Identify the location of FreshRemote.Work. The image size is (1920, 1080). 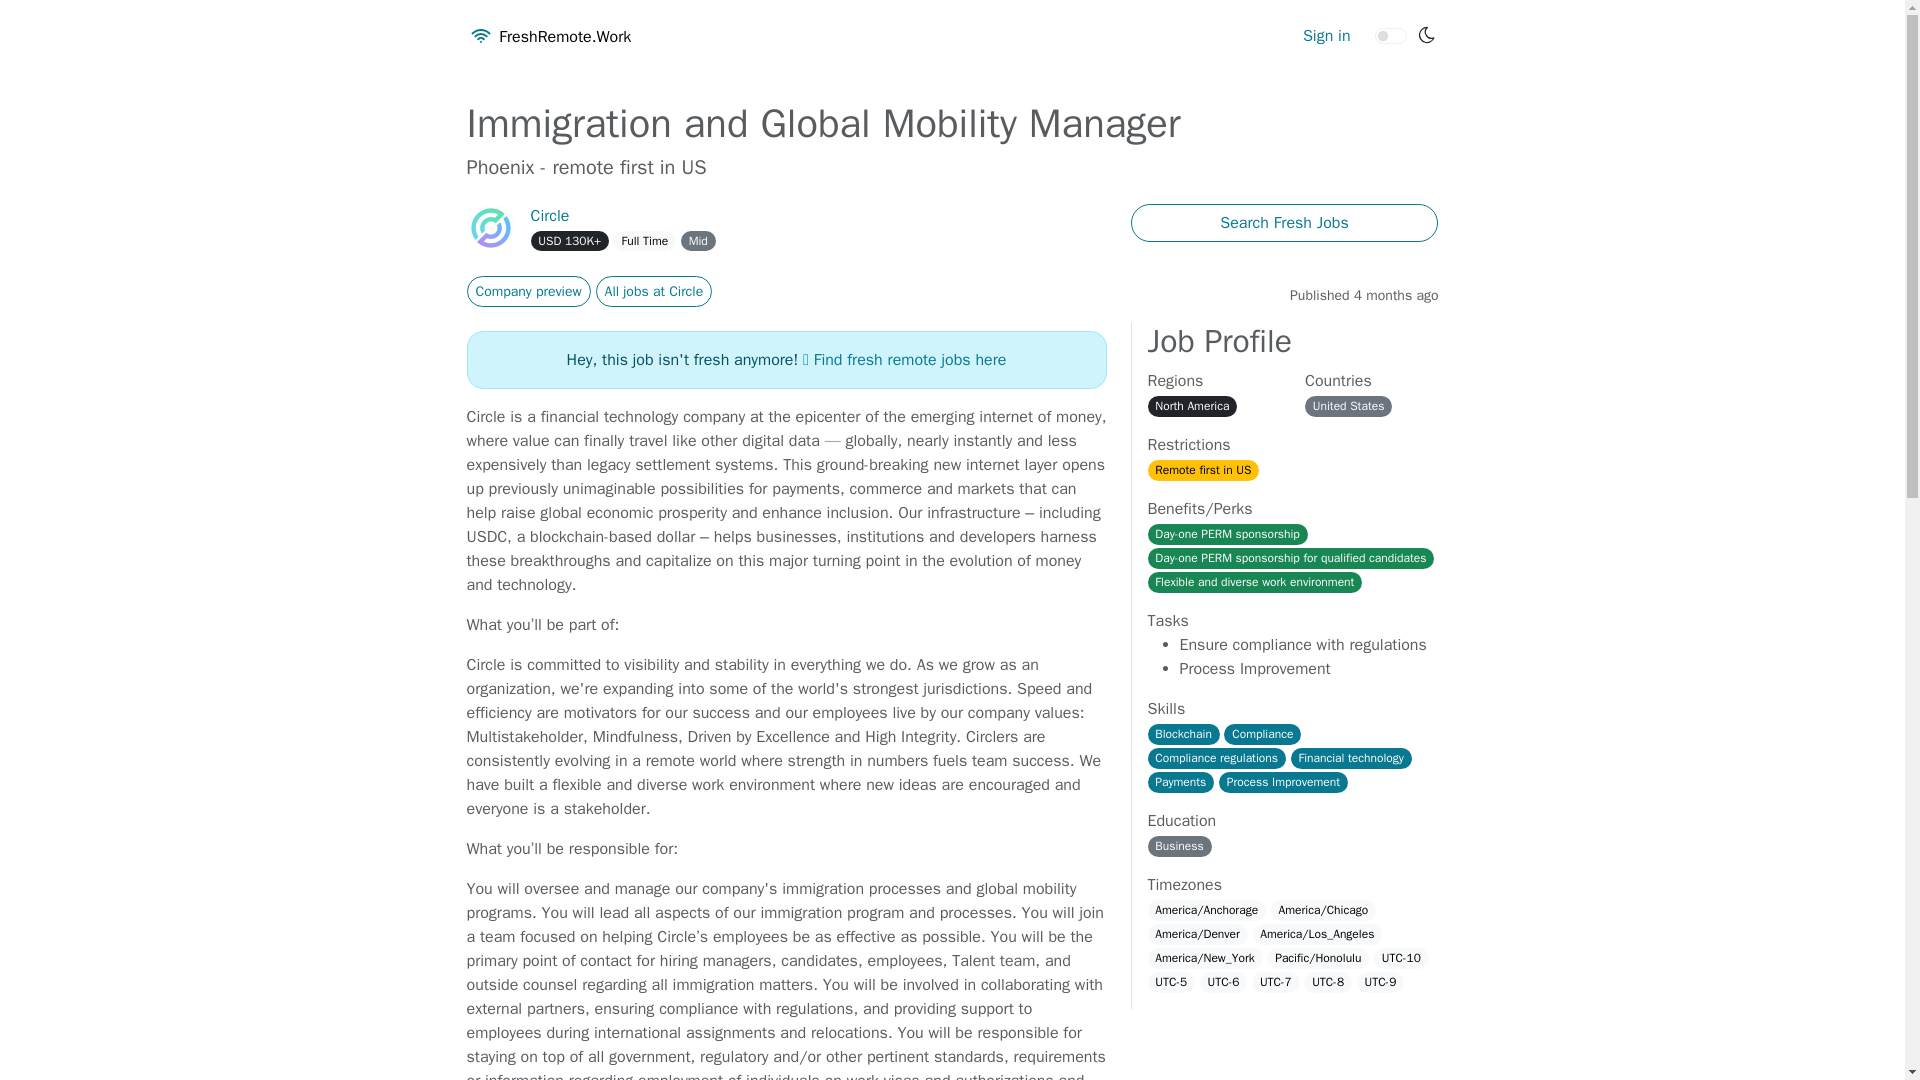
(548, 37).